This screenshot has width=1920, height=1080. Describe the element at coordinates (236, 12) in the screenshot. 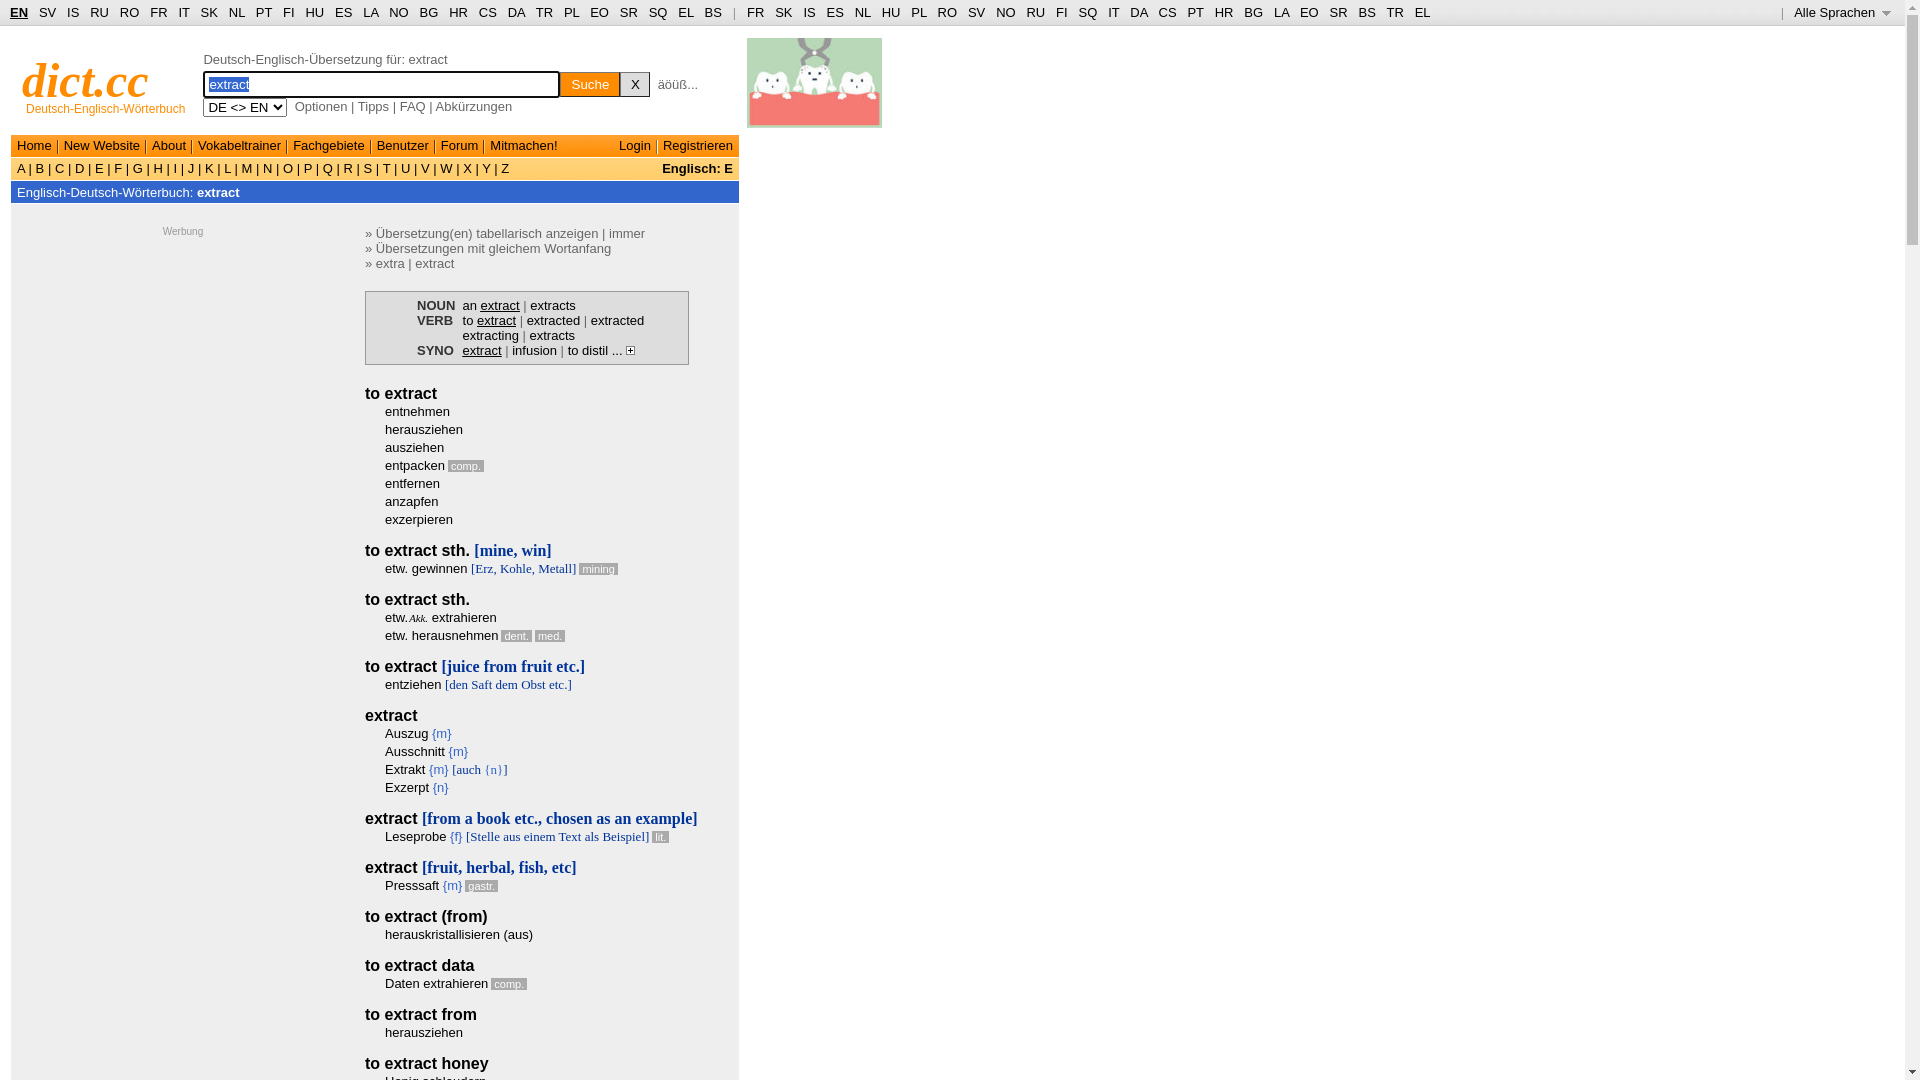

I see `NL` at that location.